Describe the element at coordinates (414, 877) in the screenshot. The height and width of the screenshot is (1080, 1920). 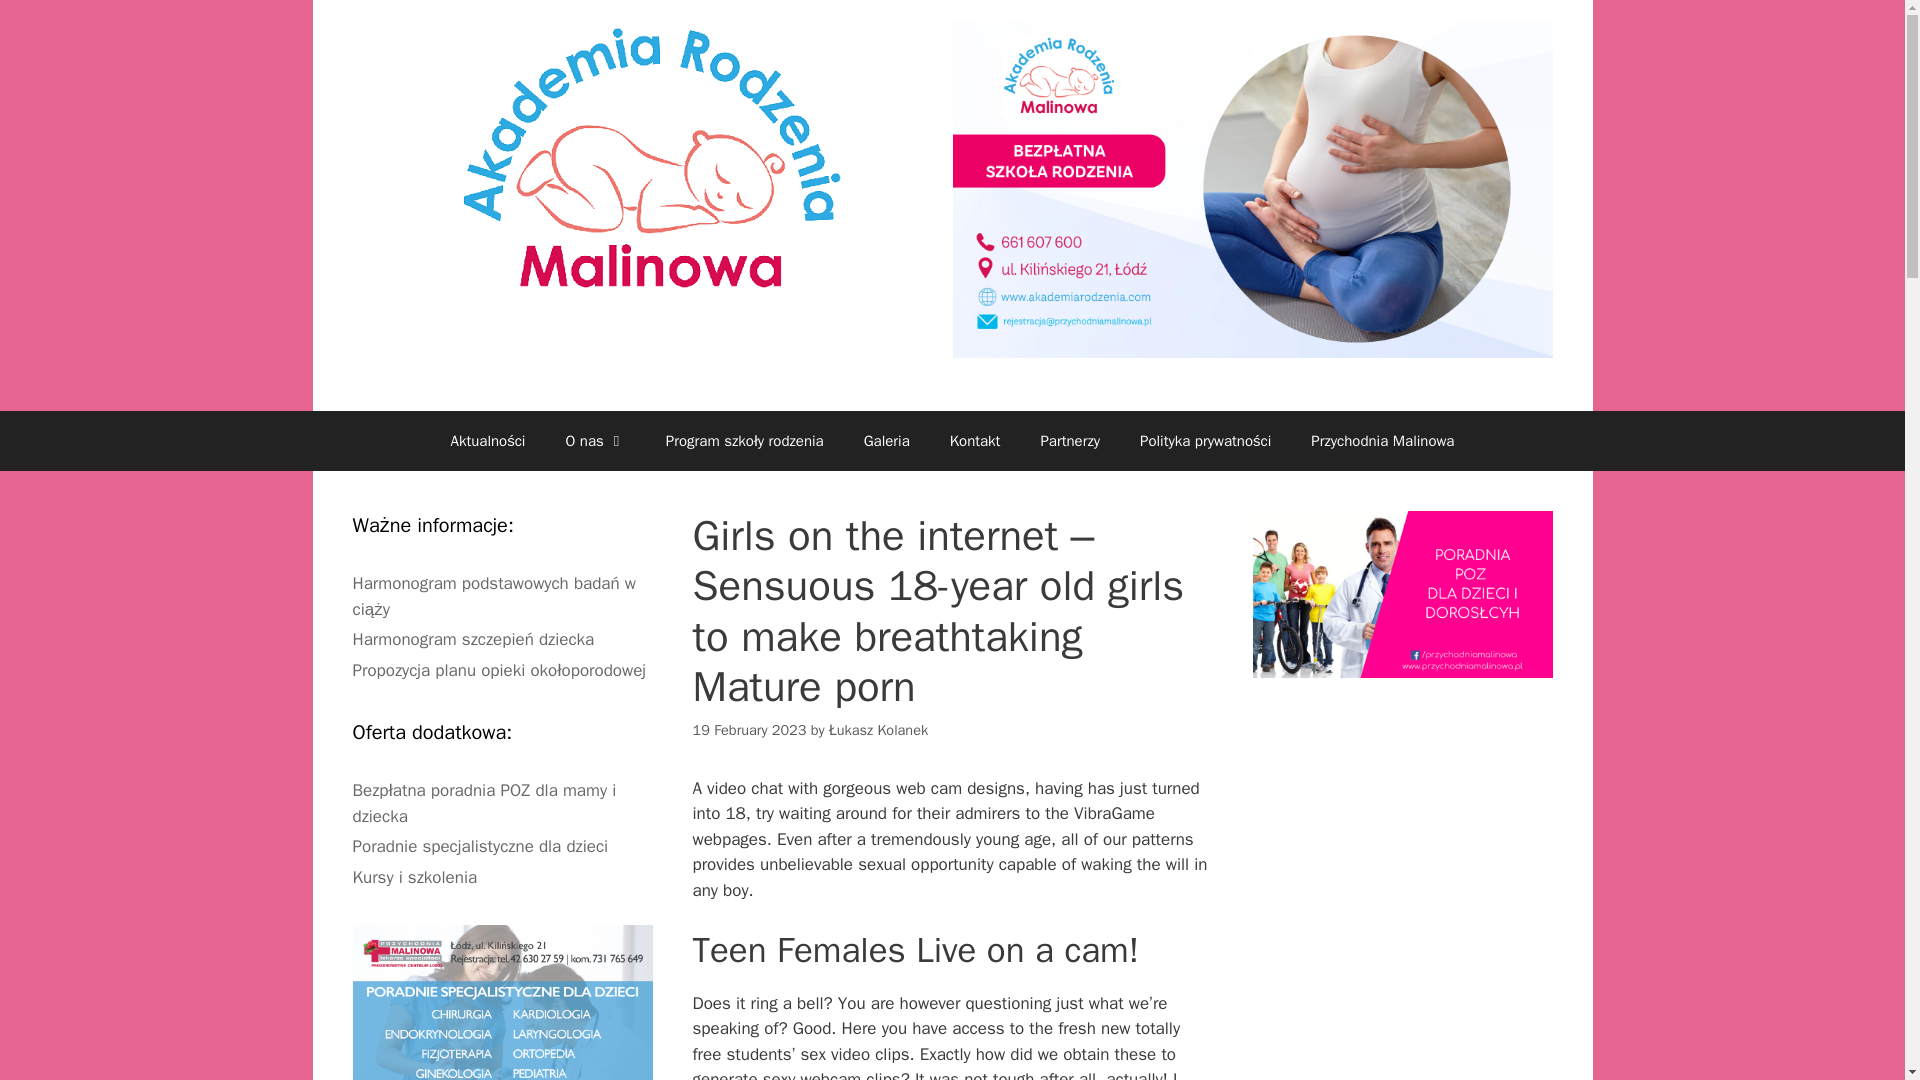
I see `Kursy i szkolenia` at that location.